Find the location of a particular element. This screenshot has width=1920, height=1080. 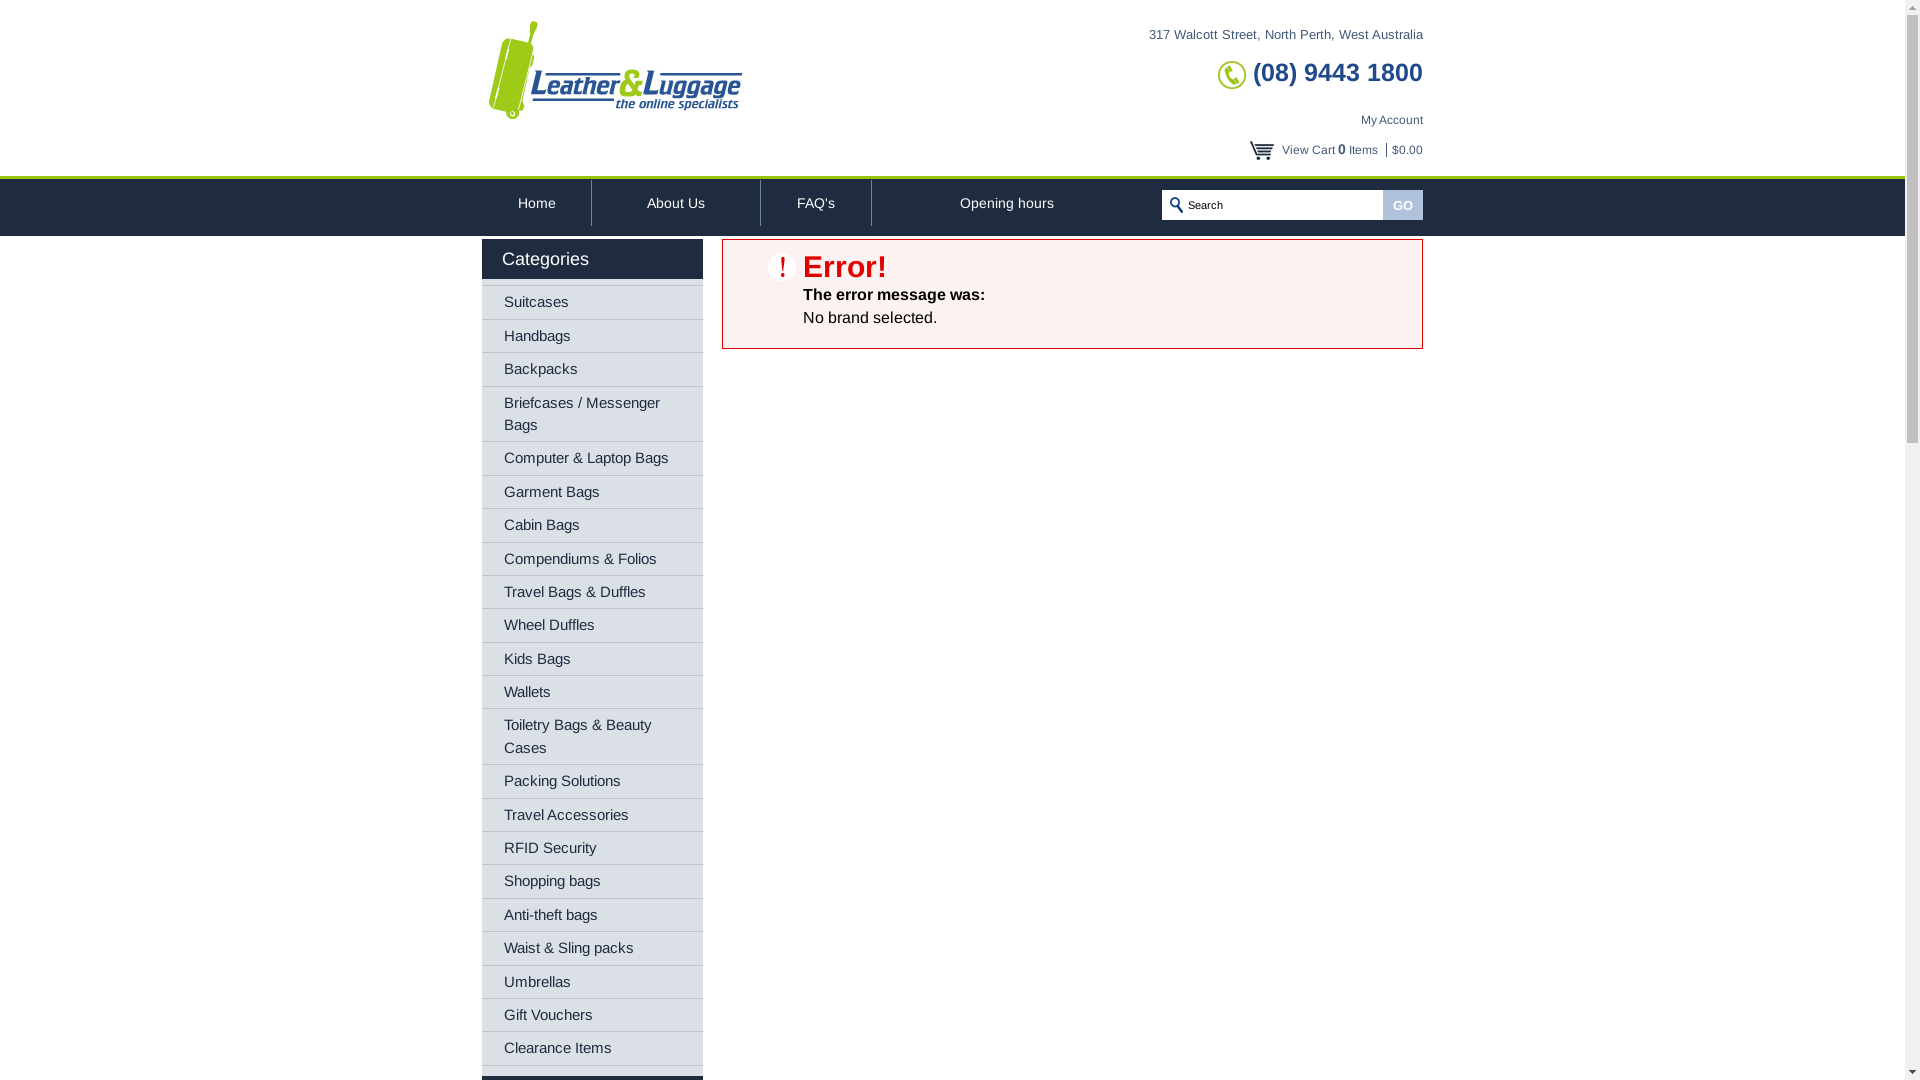

Anti-theft bags is located at coordinates (592, 916).